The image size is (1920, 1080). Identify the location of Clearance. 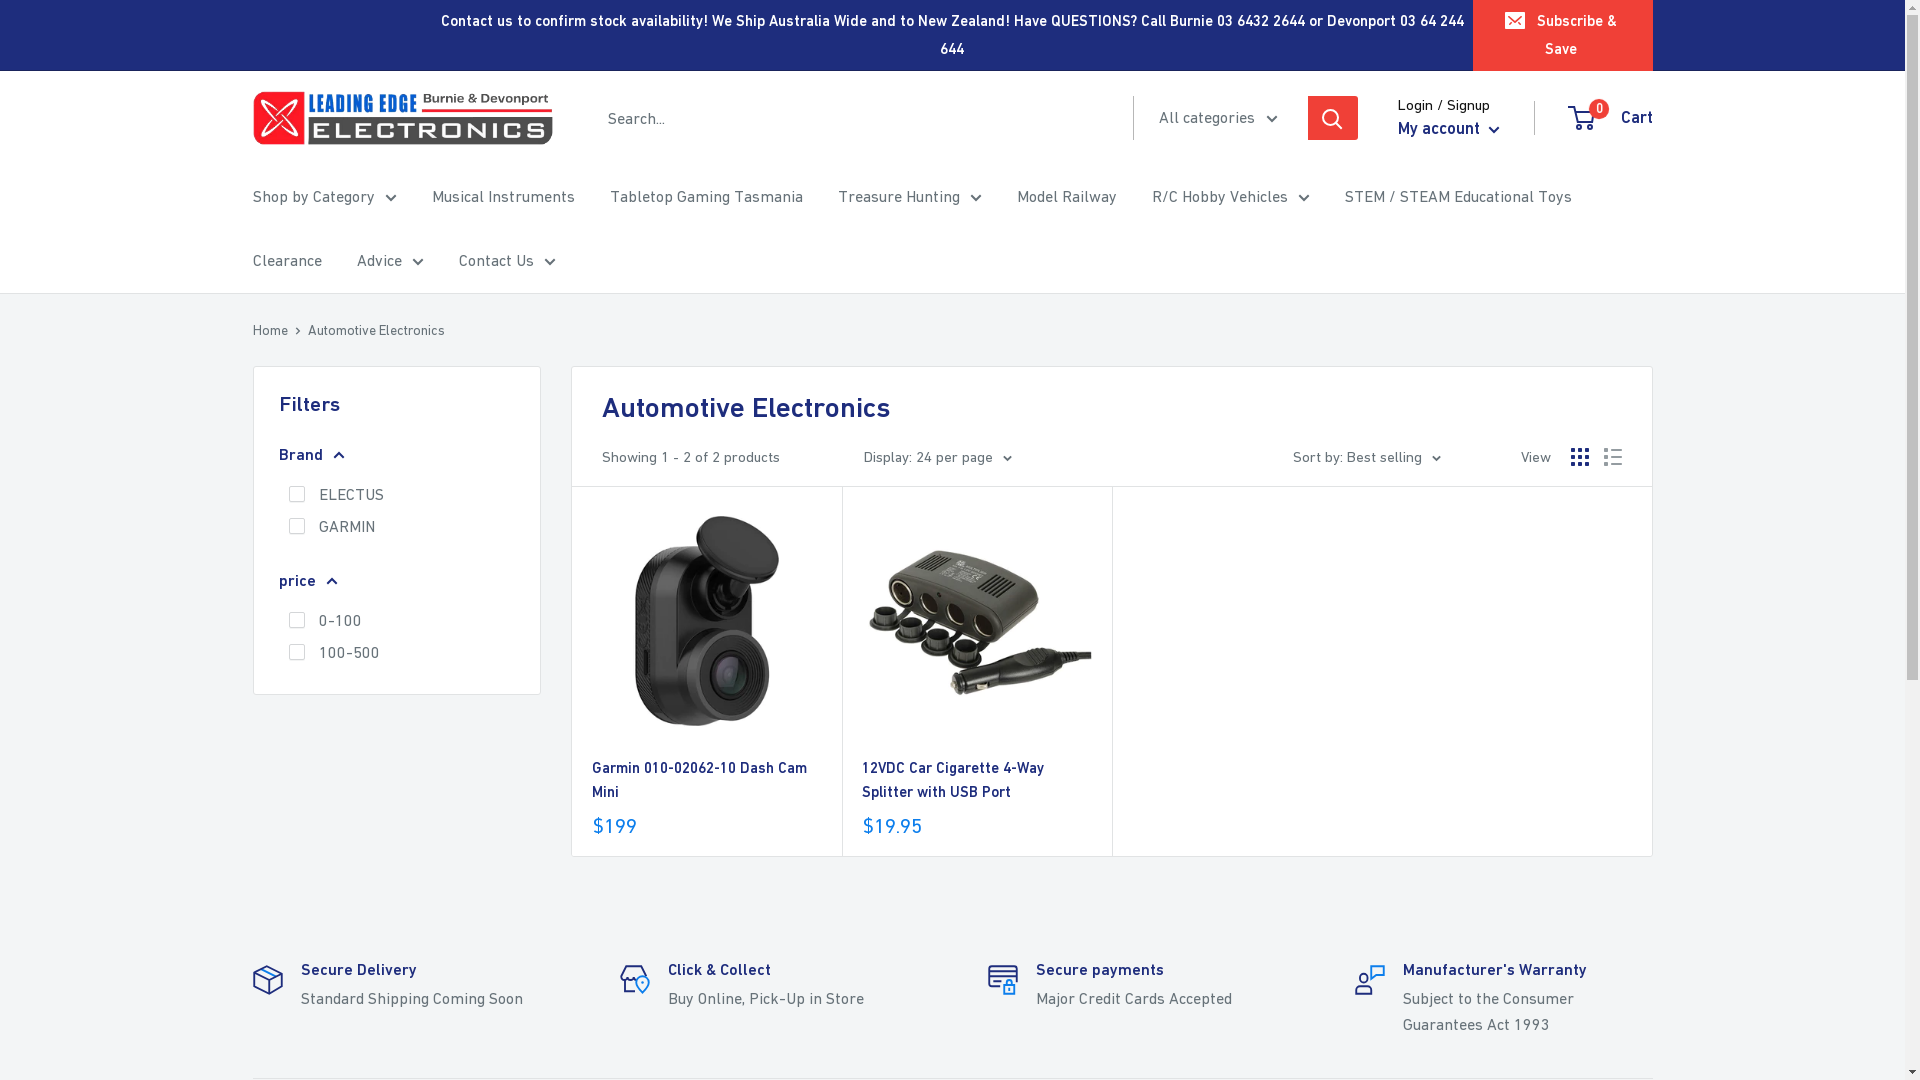
(286, 261).